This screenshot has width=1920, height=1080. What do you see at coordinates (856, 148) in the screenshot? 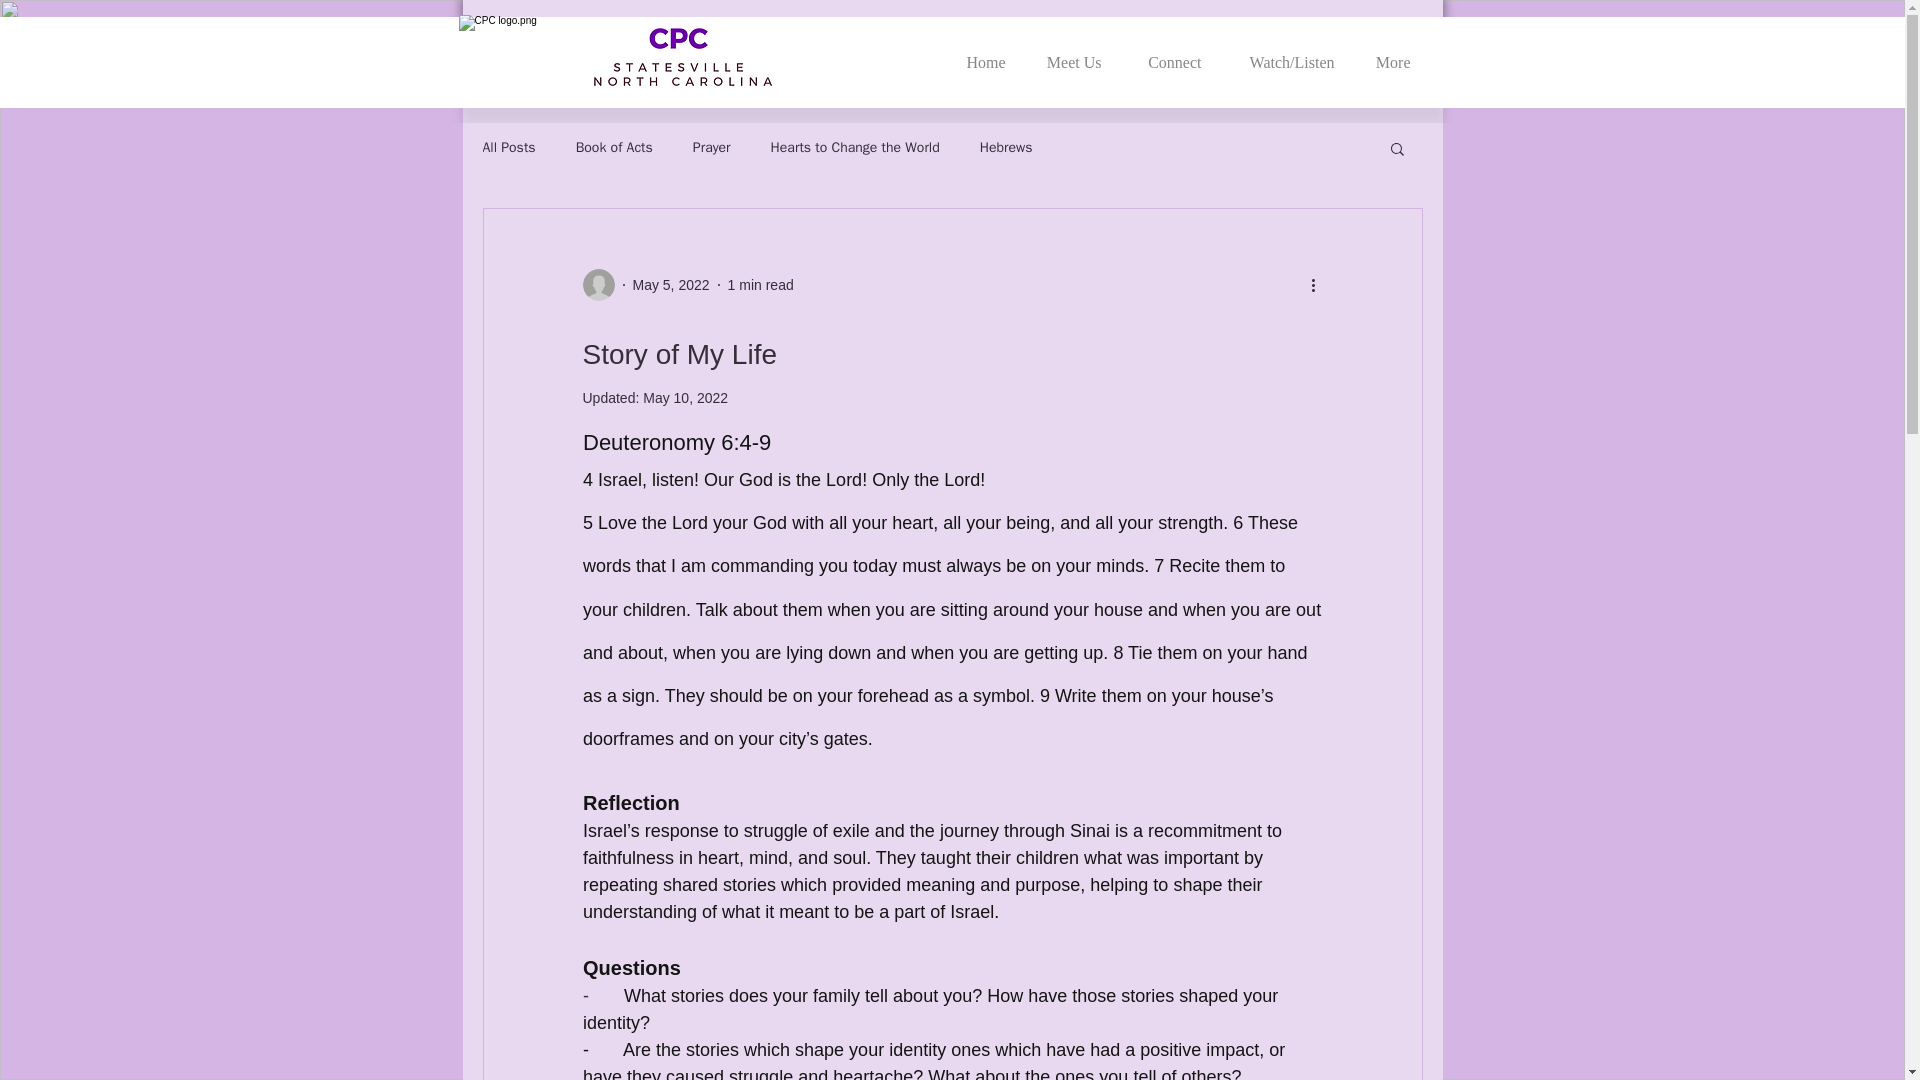
I see `Hearts to Change the World` at bounding box center [856, 148].